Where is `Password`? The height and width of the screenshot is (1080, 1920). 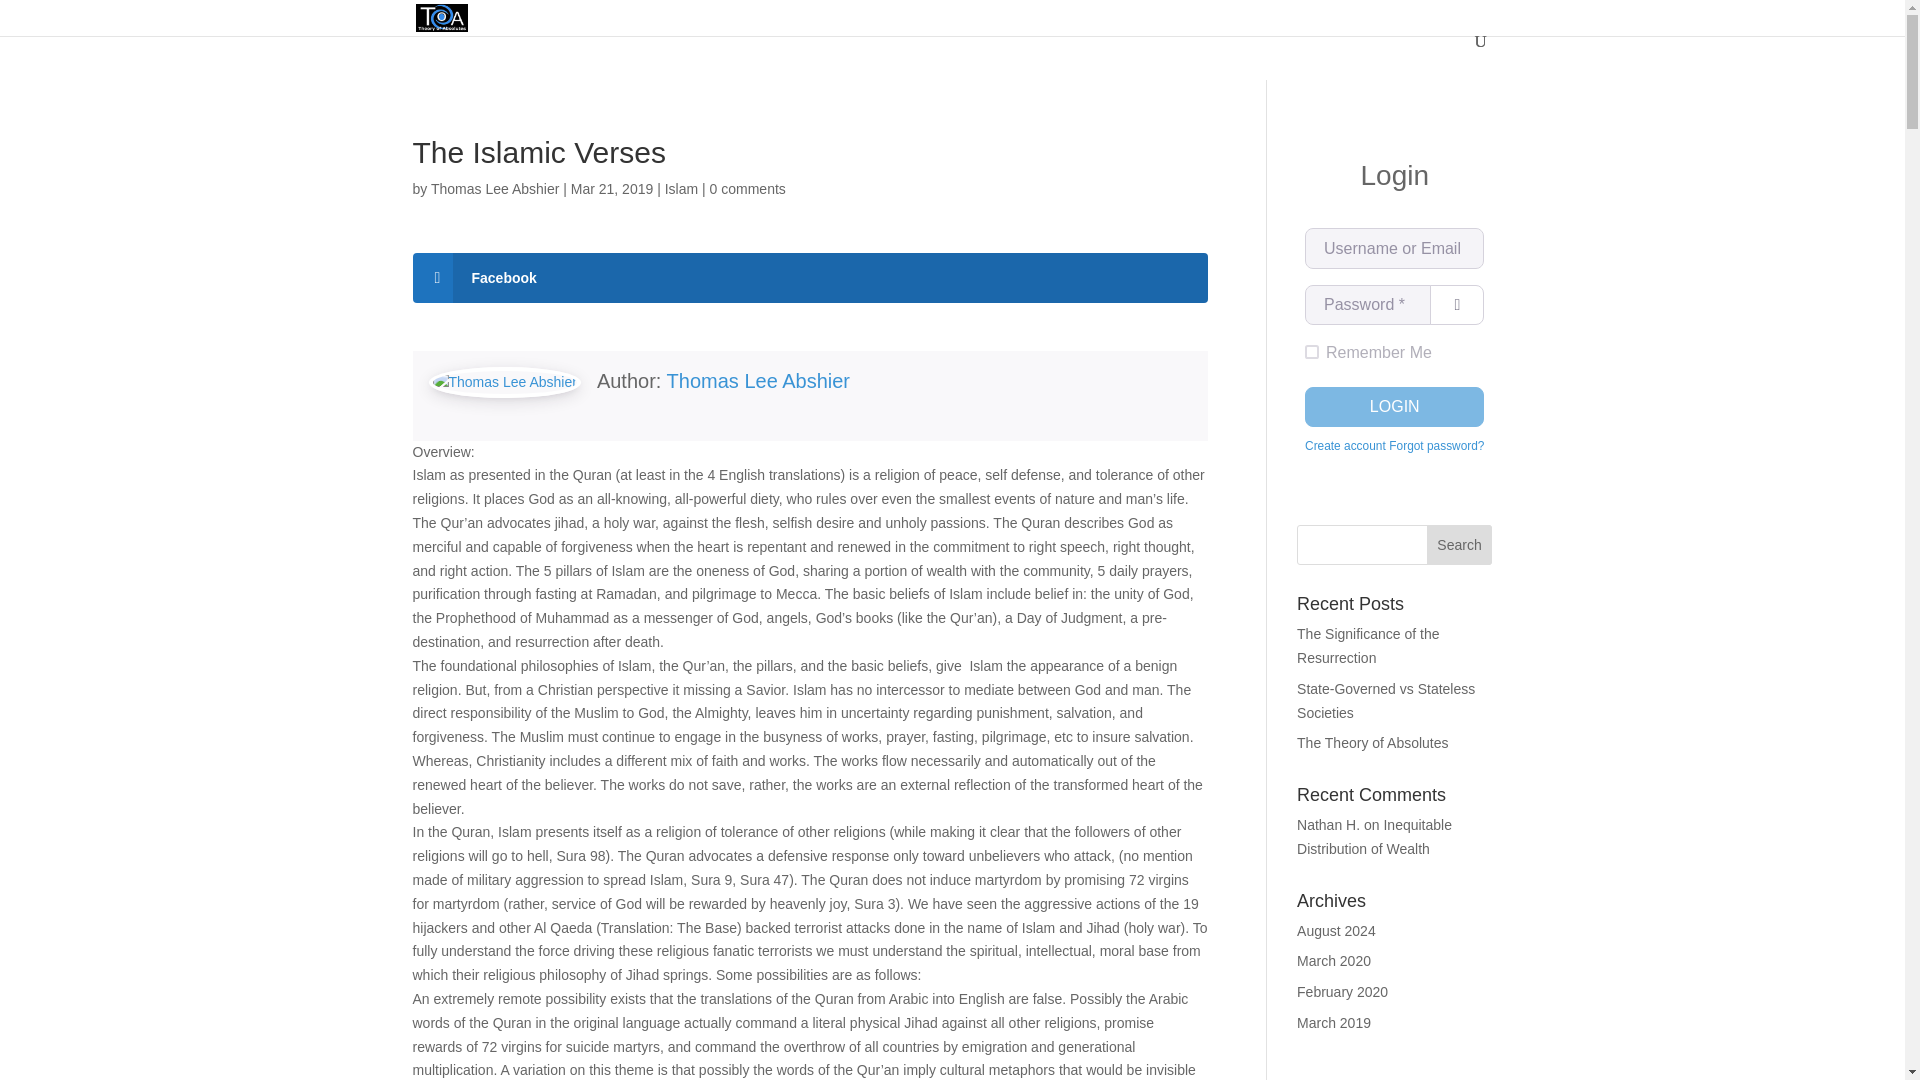 Password is located at coordinates (1368, 305).